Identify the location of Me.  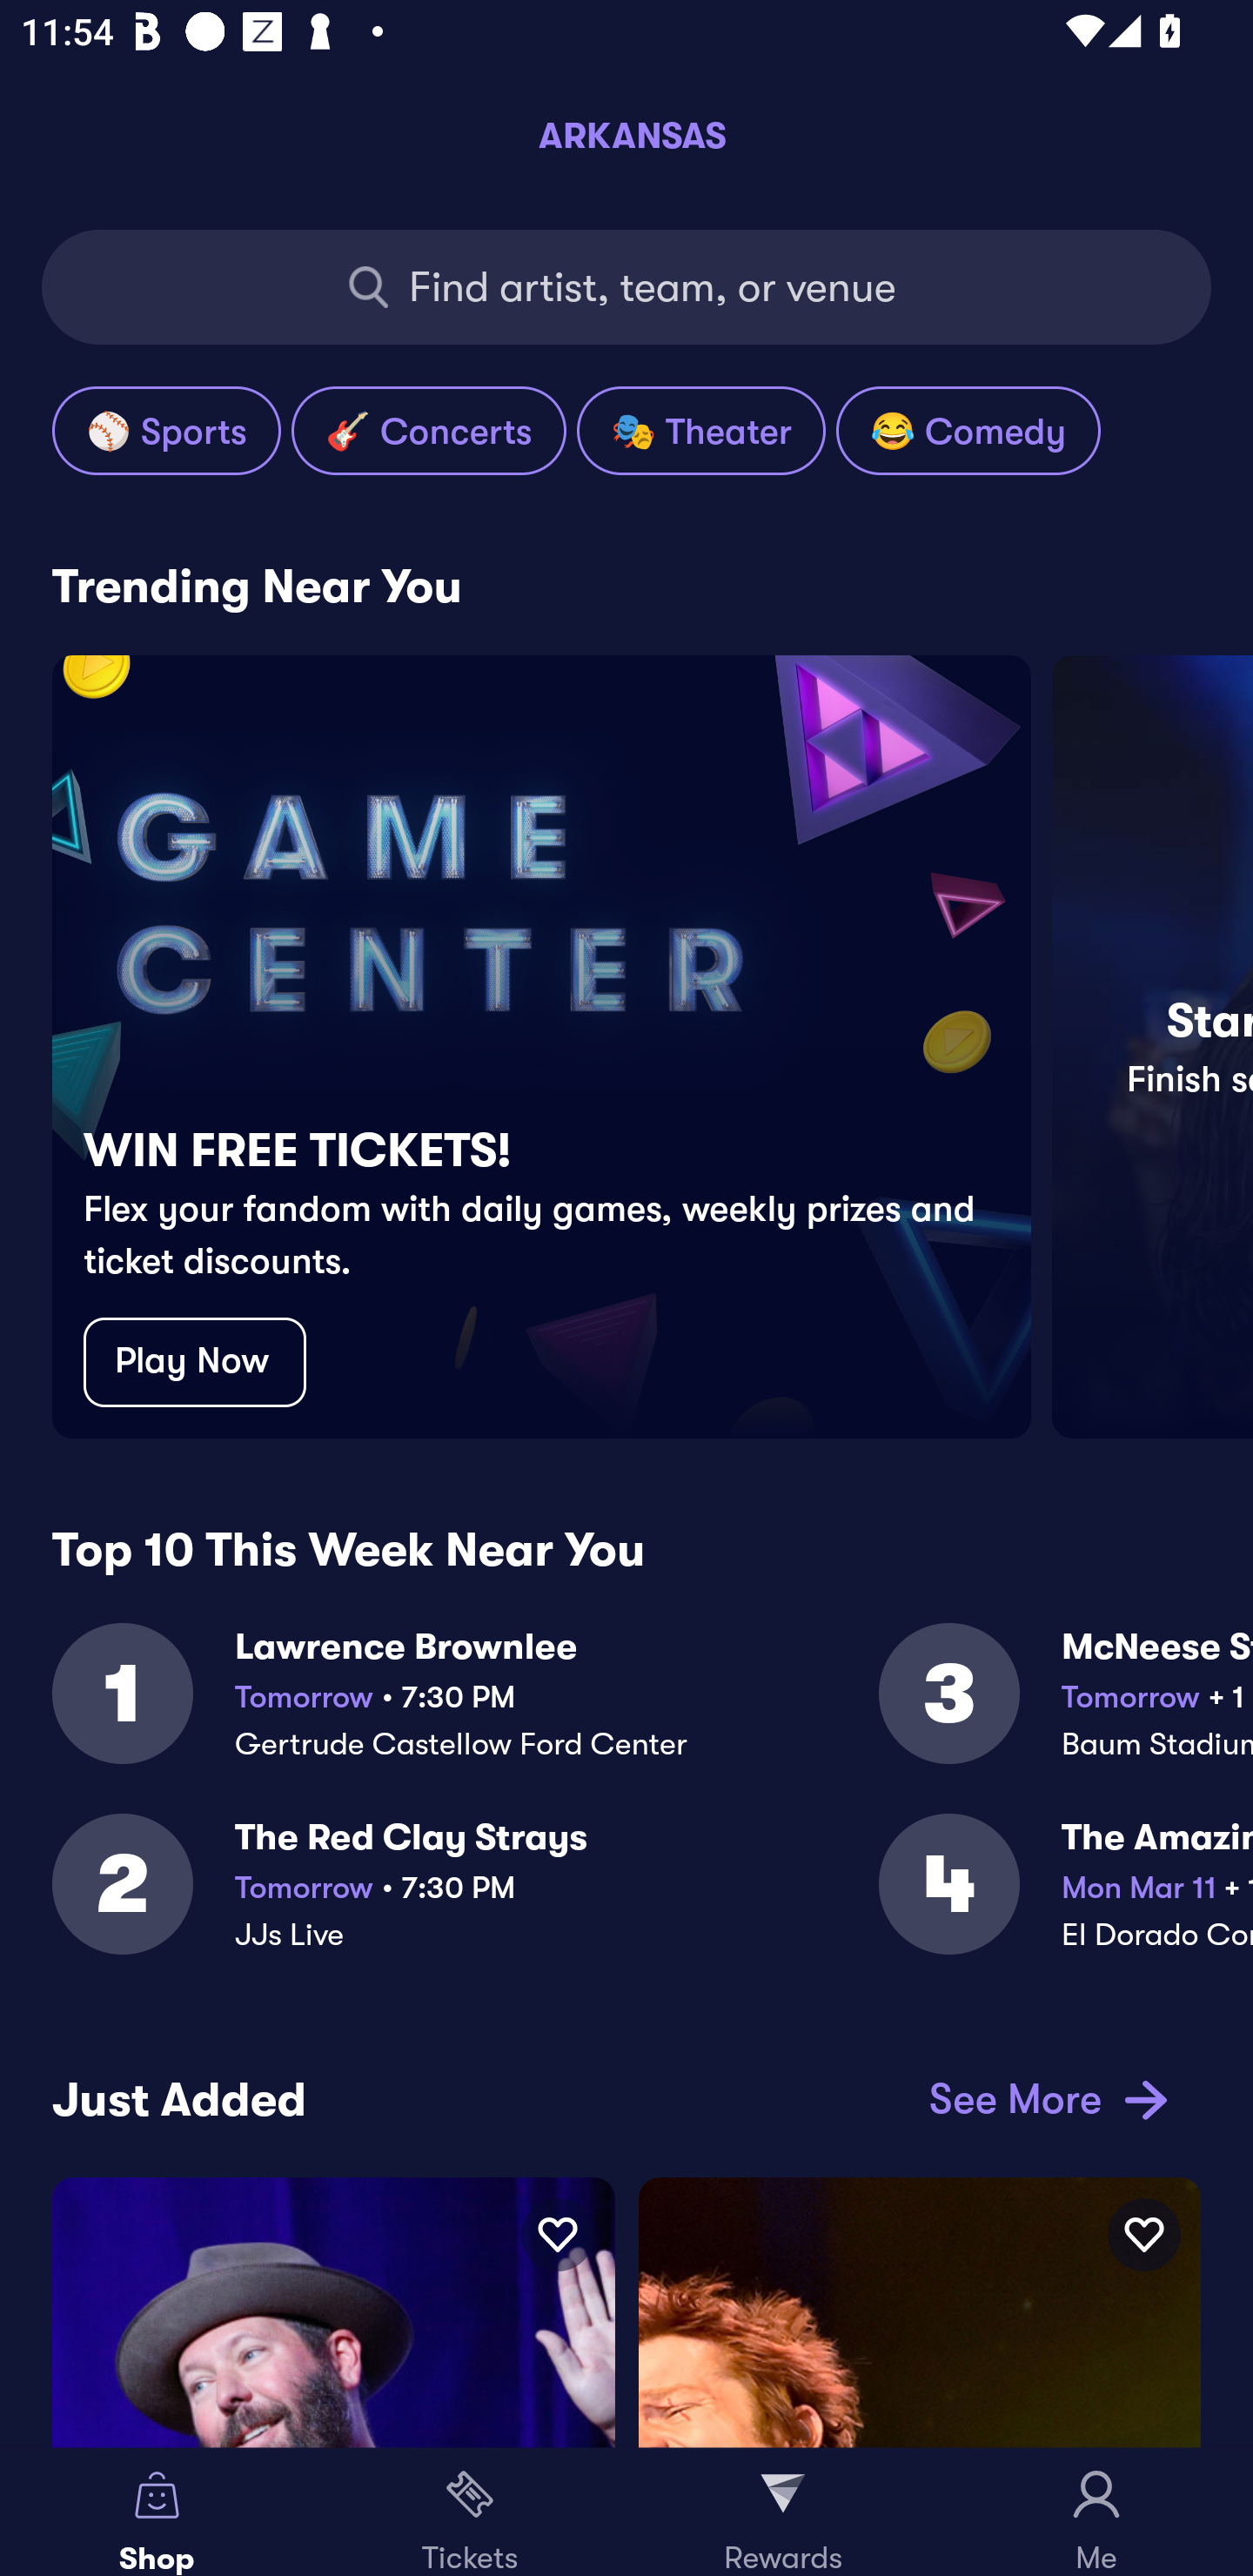
(1096, 2512).